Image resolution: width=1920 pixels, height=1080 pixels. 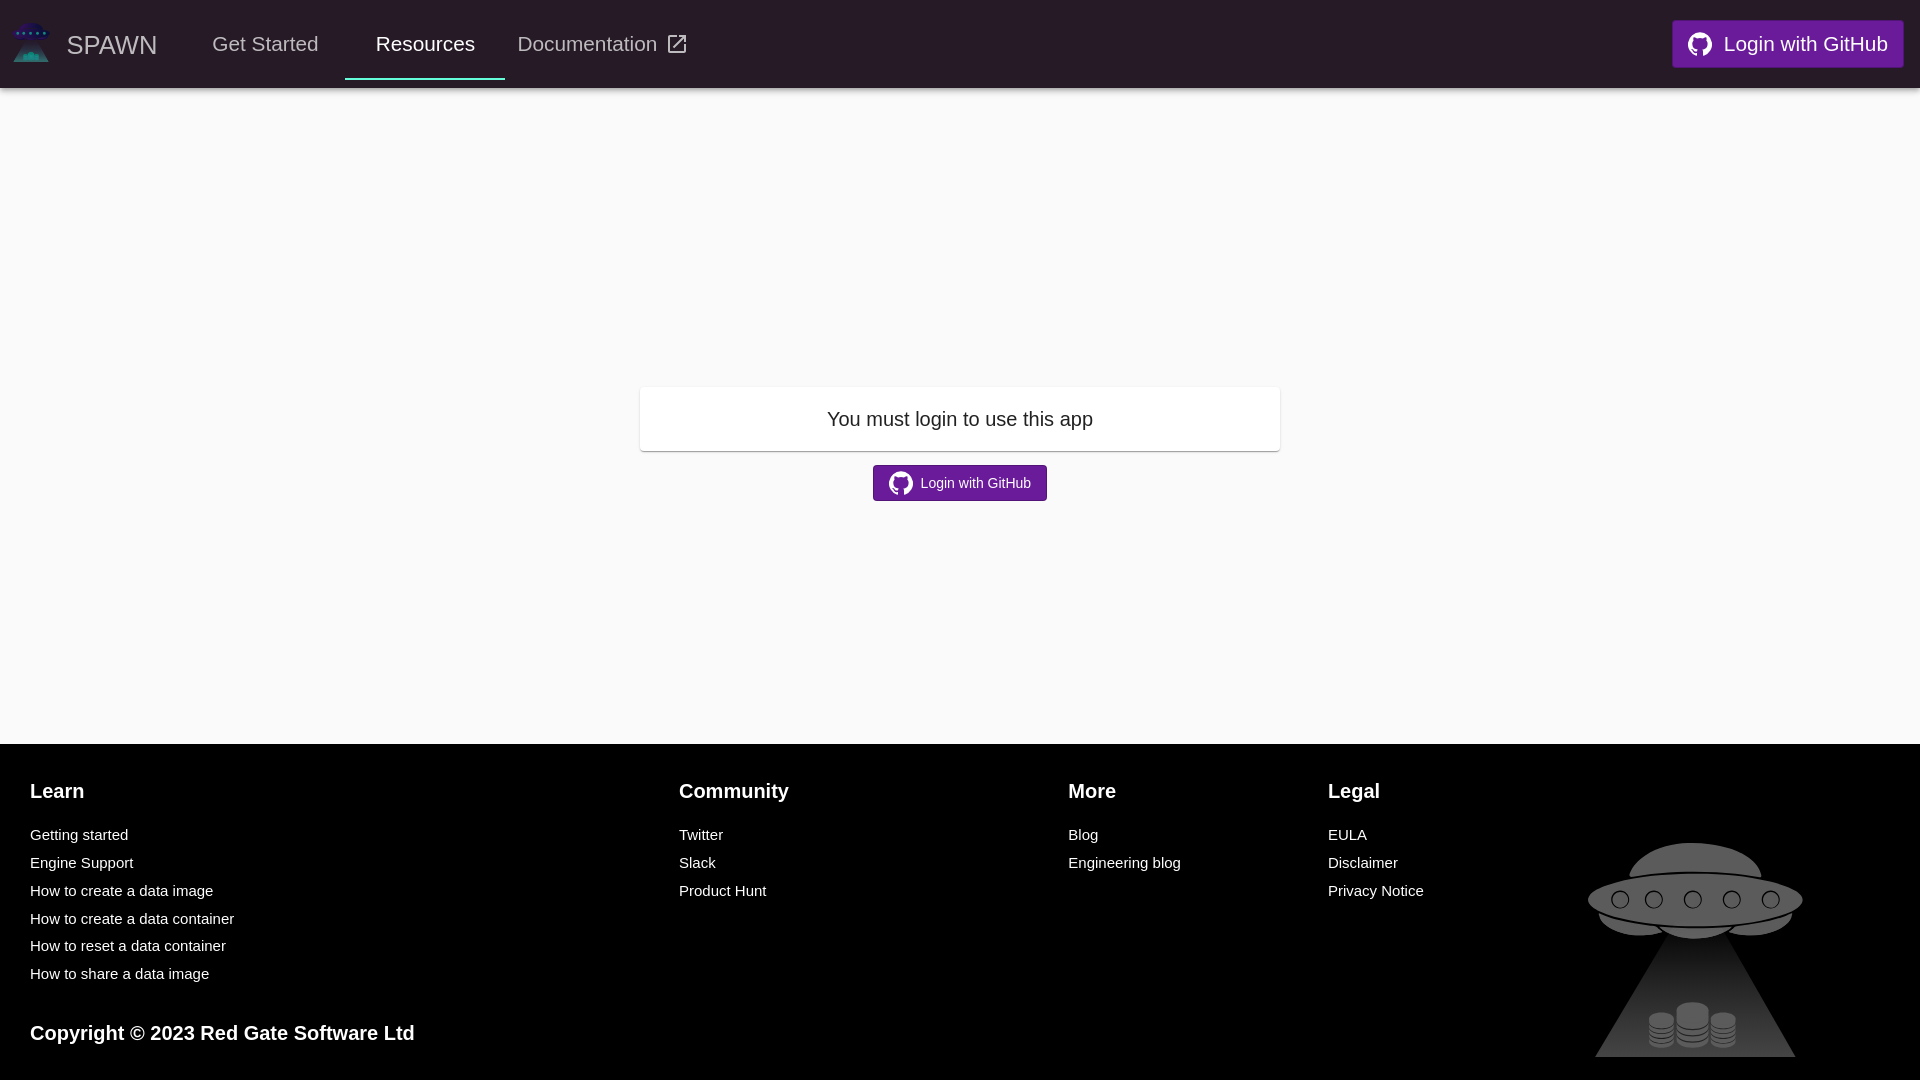 What do you see at coordinates (82, 862) in the screenshot?
I see `Engine Support` at bounding box center [82, 862].